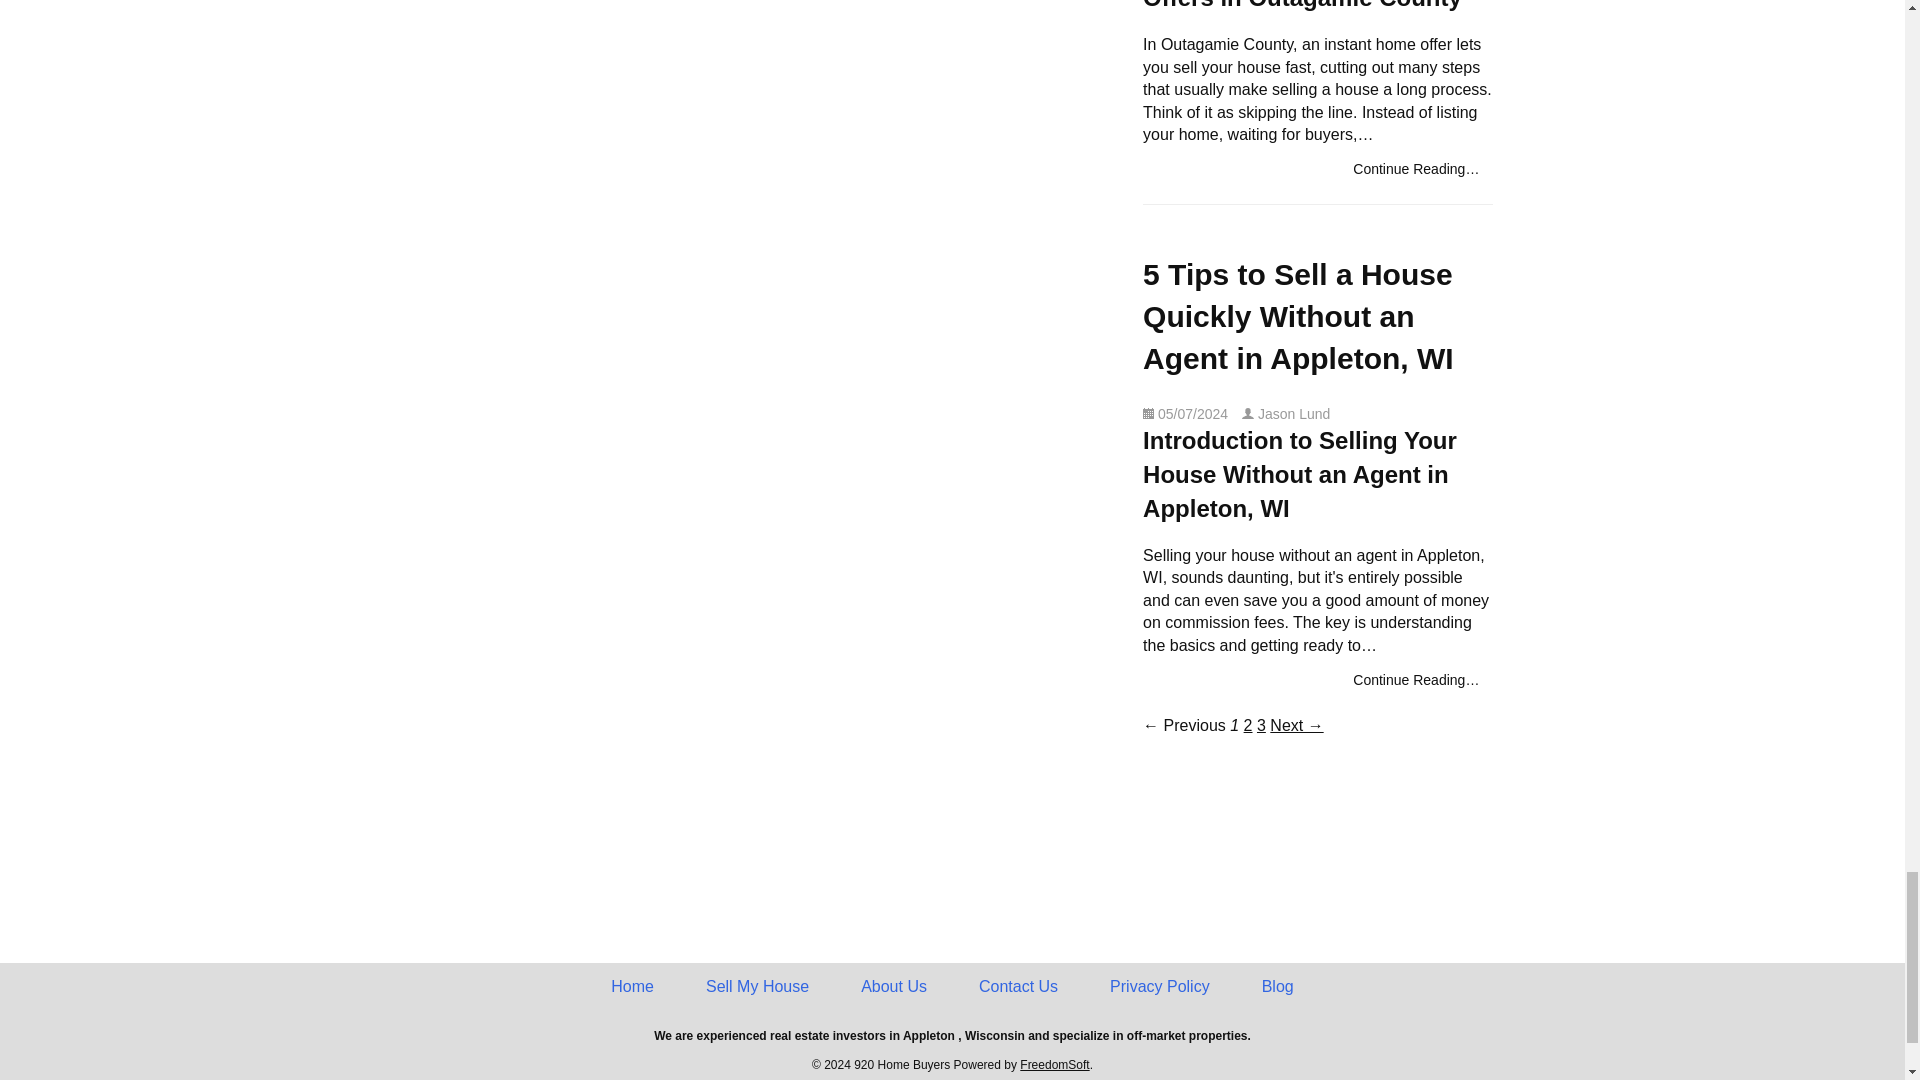 The image size is (1920, 1080). I want to click on Faq, so click(1248, 726).